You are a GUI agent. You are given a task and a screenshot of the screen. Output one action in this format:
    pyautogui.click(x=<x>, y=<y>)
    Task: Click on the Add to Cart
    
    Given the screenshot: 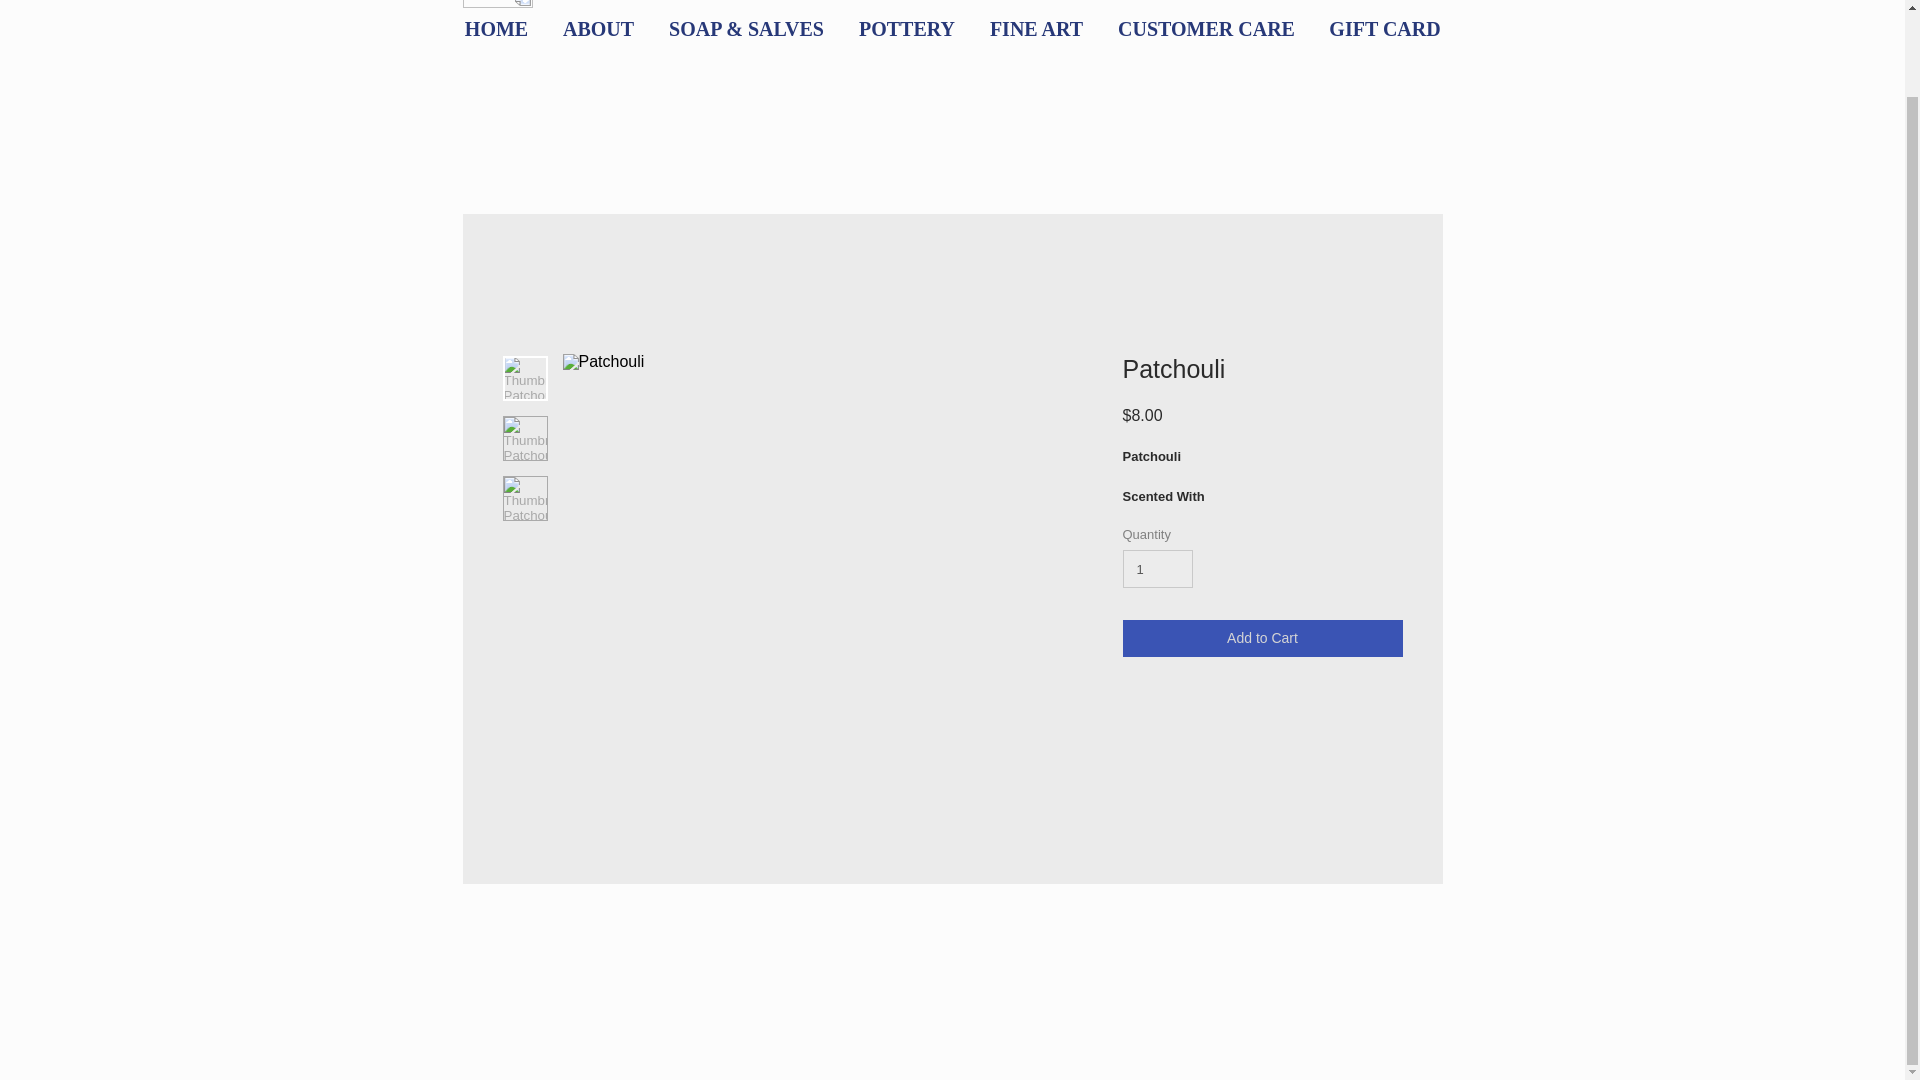 What is the action you would take?
    pyautogui.click(x=1261, y=638)
    